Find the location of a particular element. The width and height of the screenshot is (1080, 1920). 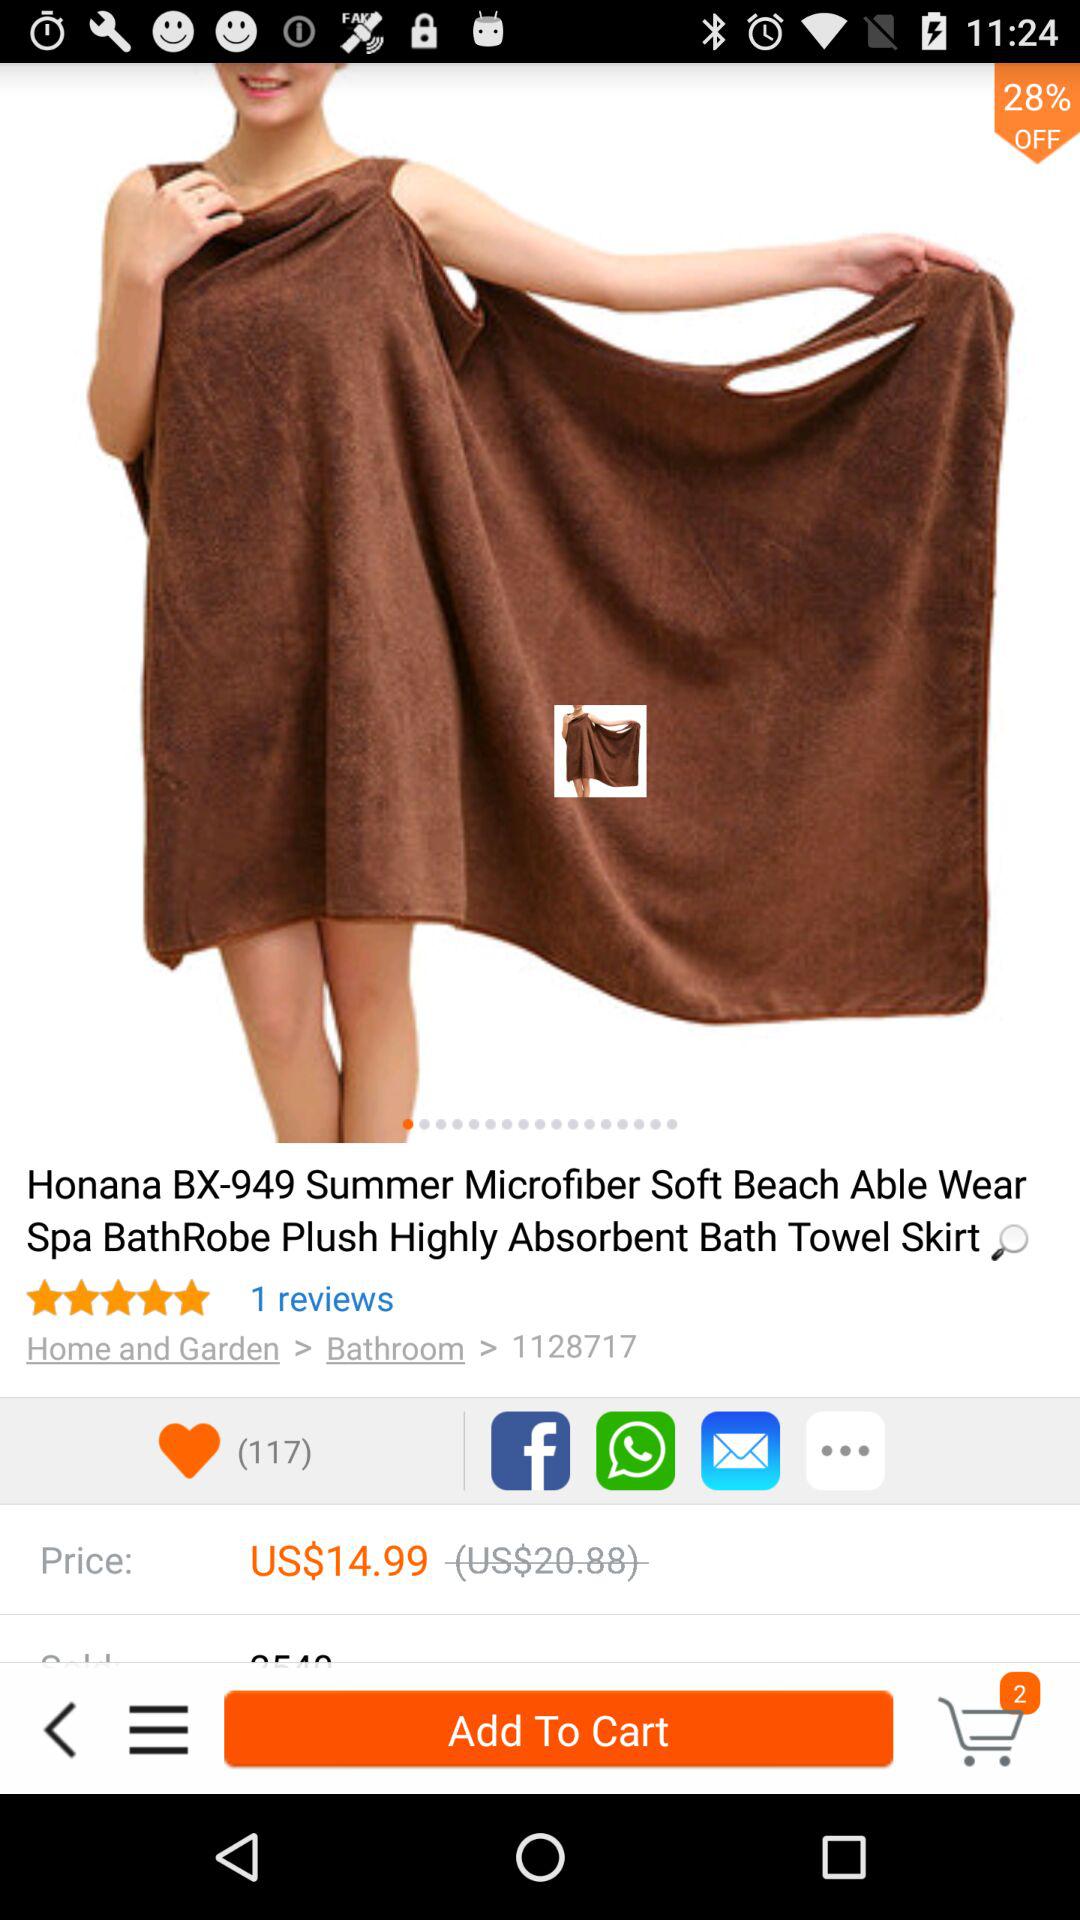

see other image is located at coordinates (638, 1124).